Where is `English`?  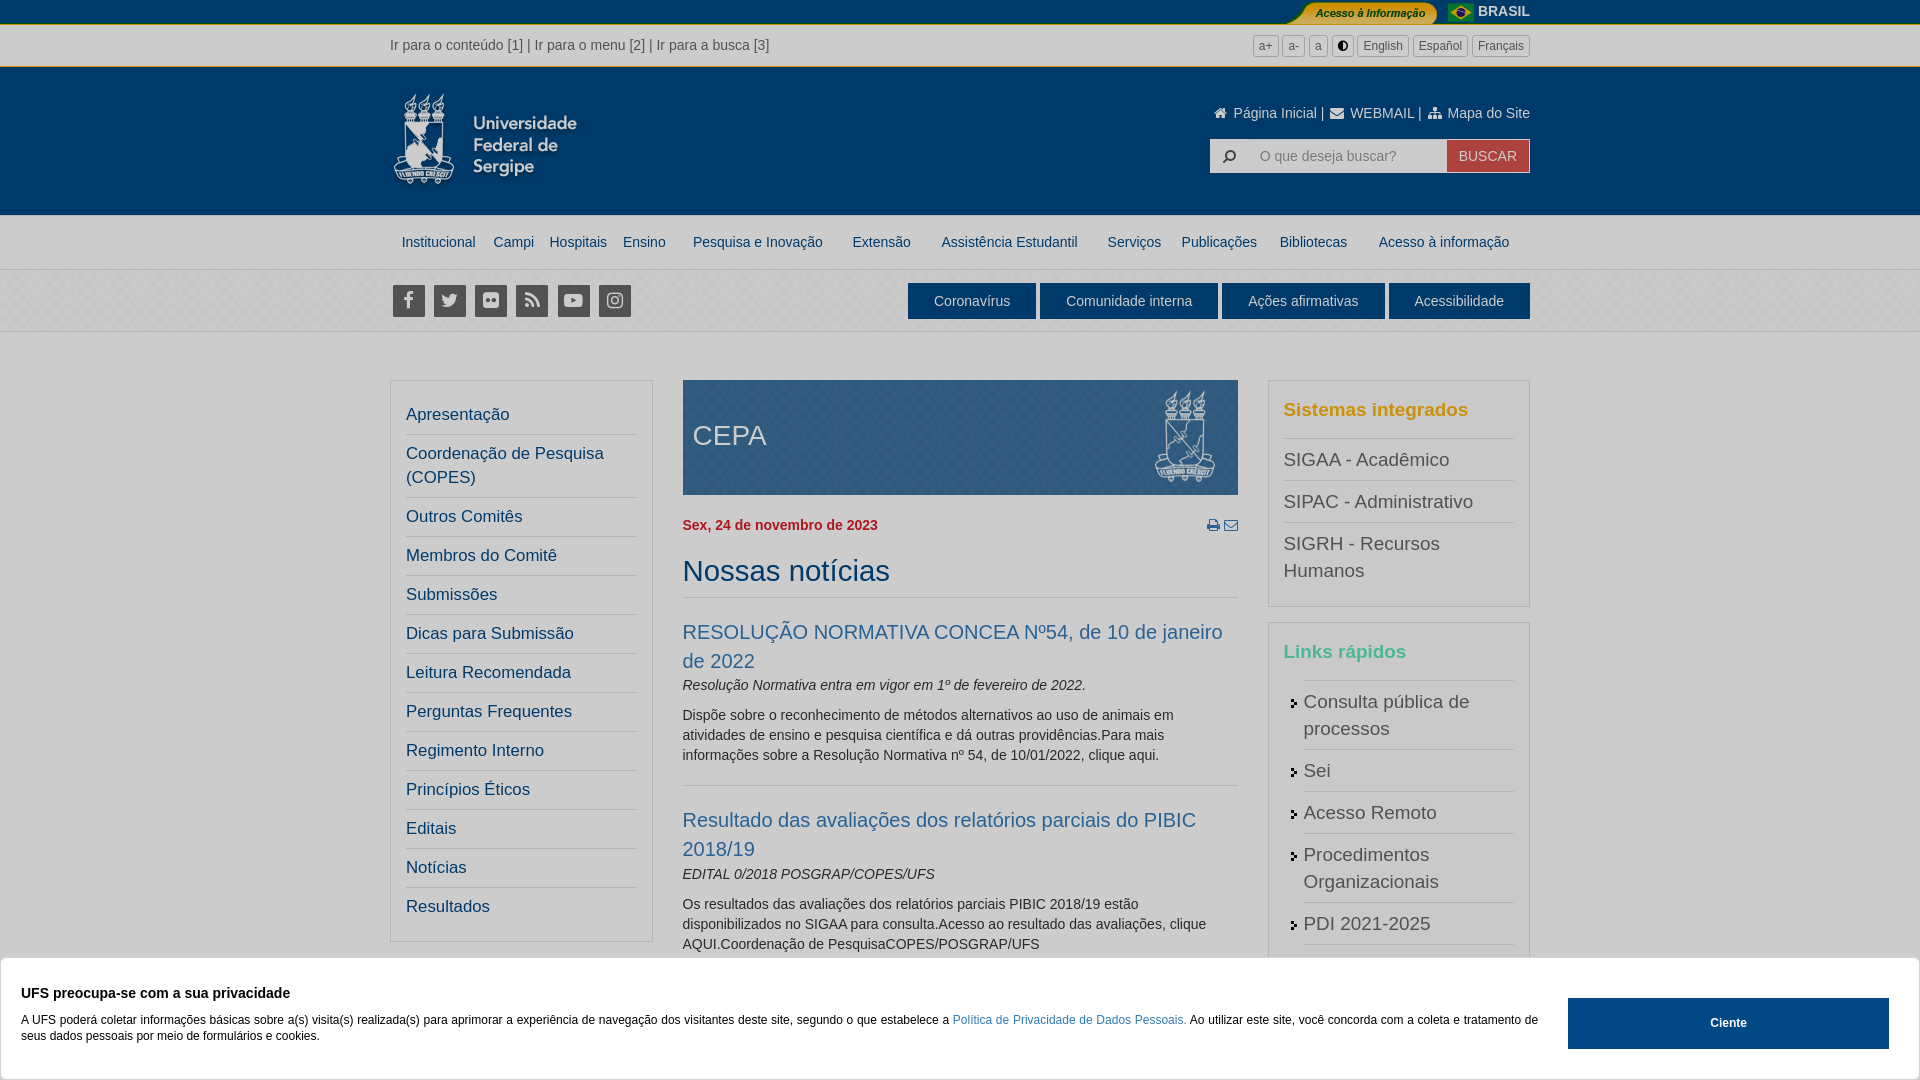
English is located at coordinates (1382, 46).